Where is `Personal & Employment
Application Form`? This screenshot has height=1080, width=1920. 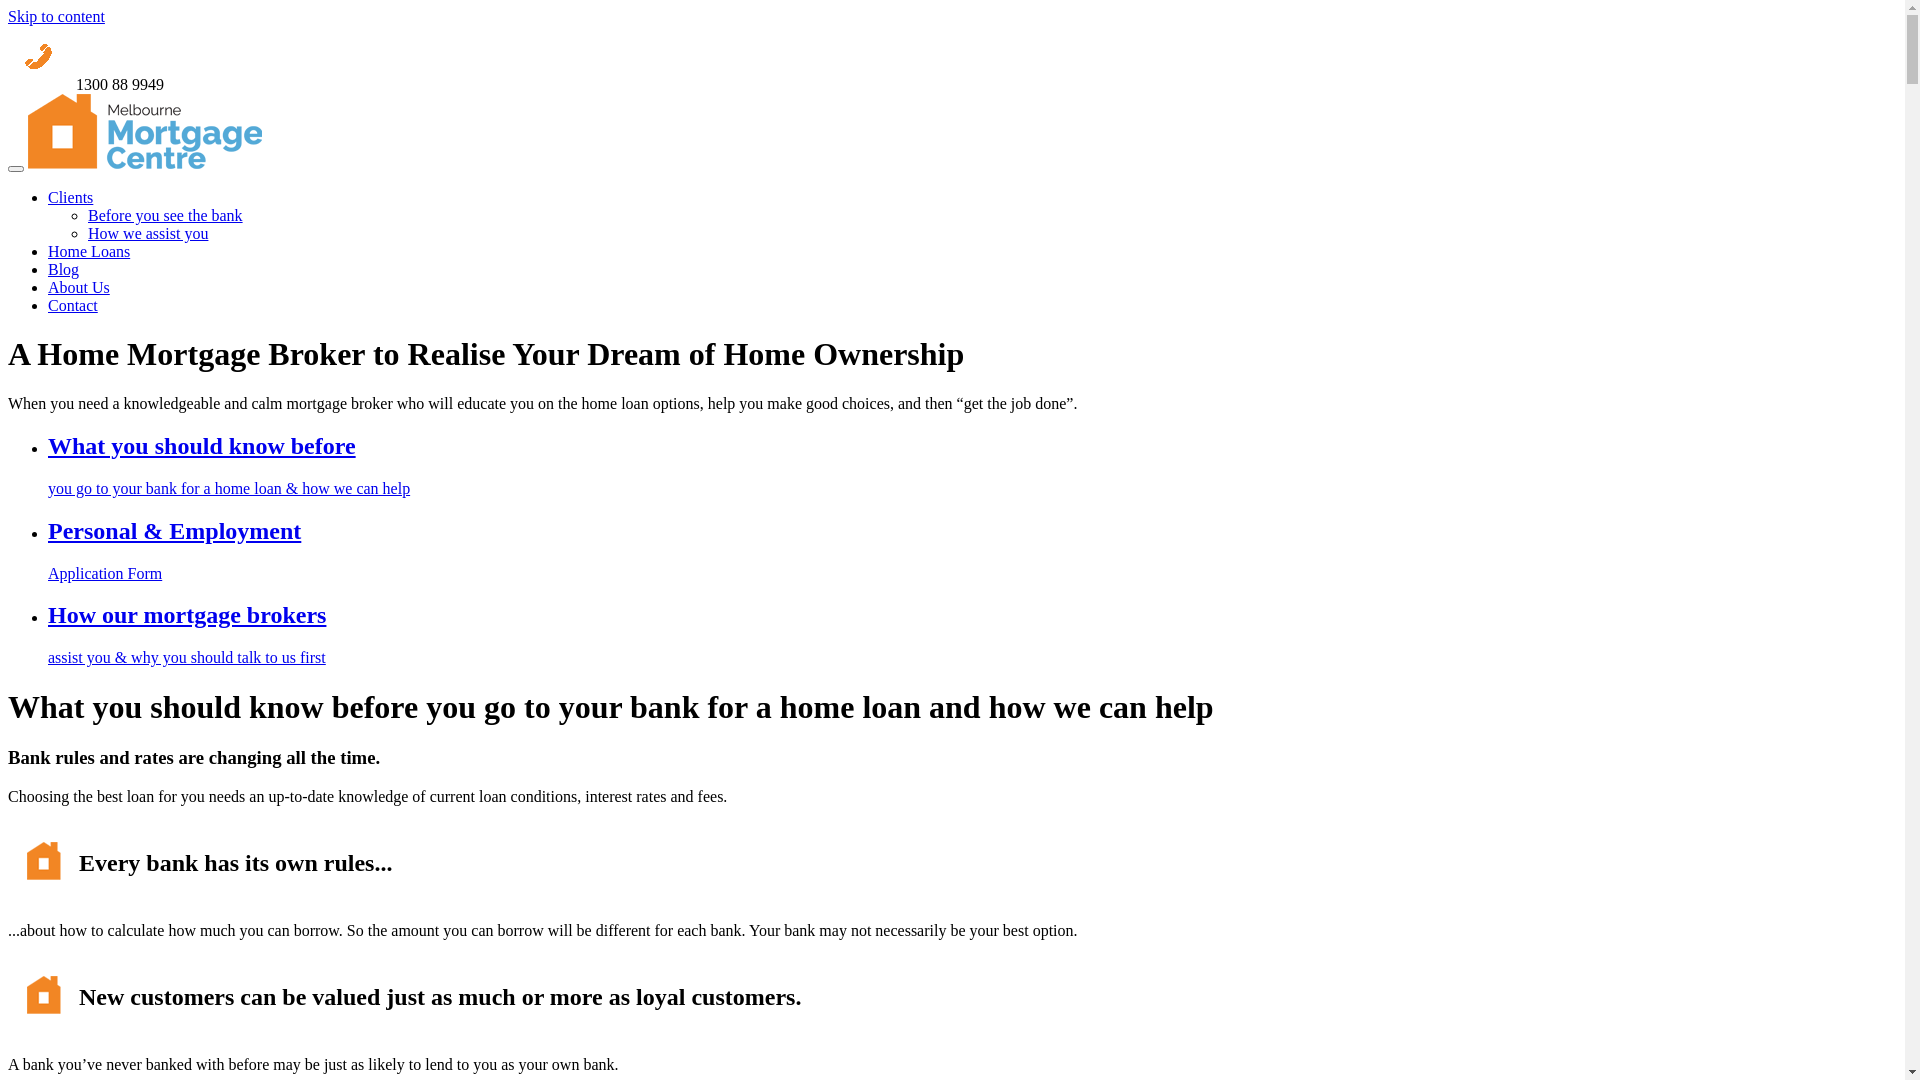
Personal & Employment
Application Form is located at coordinates (356, 550).